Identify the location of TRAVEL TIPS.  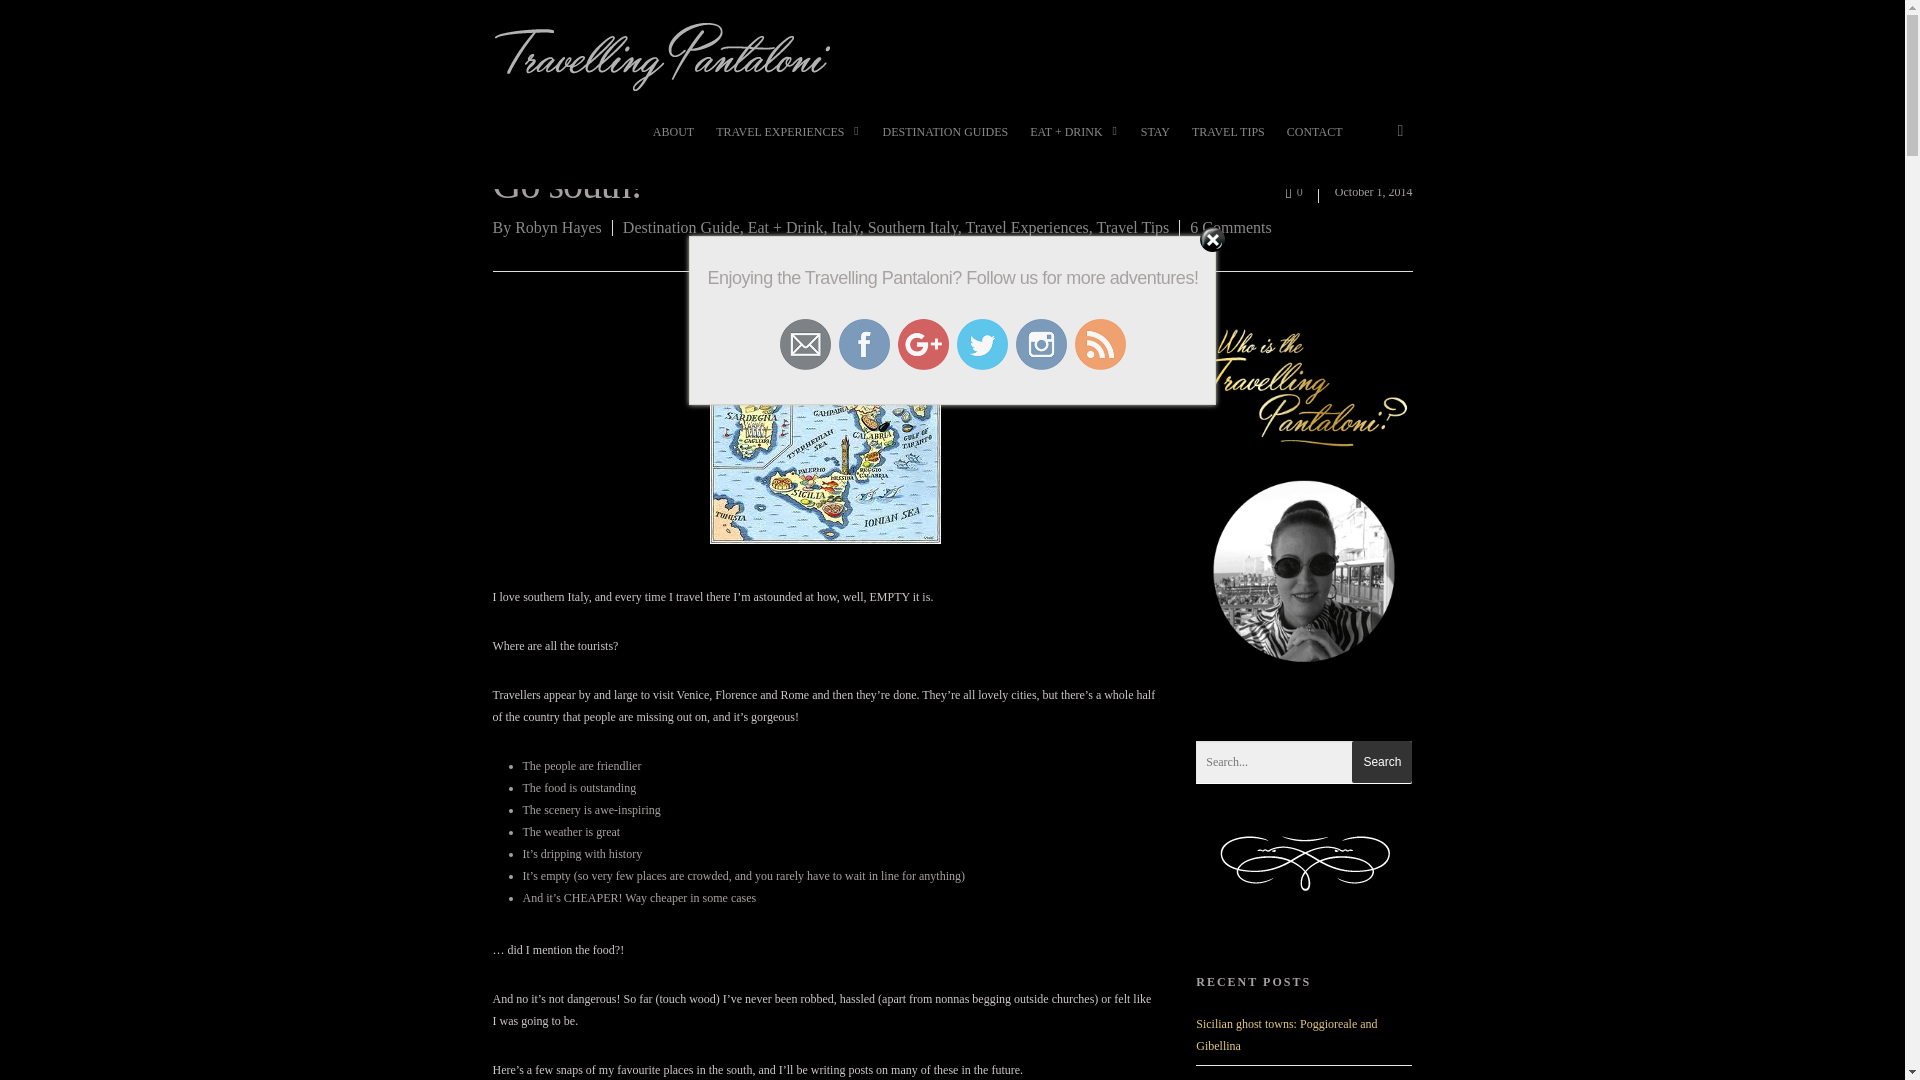
(1228, 142).